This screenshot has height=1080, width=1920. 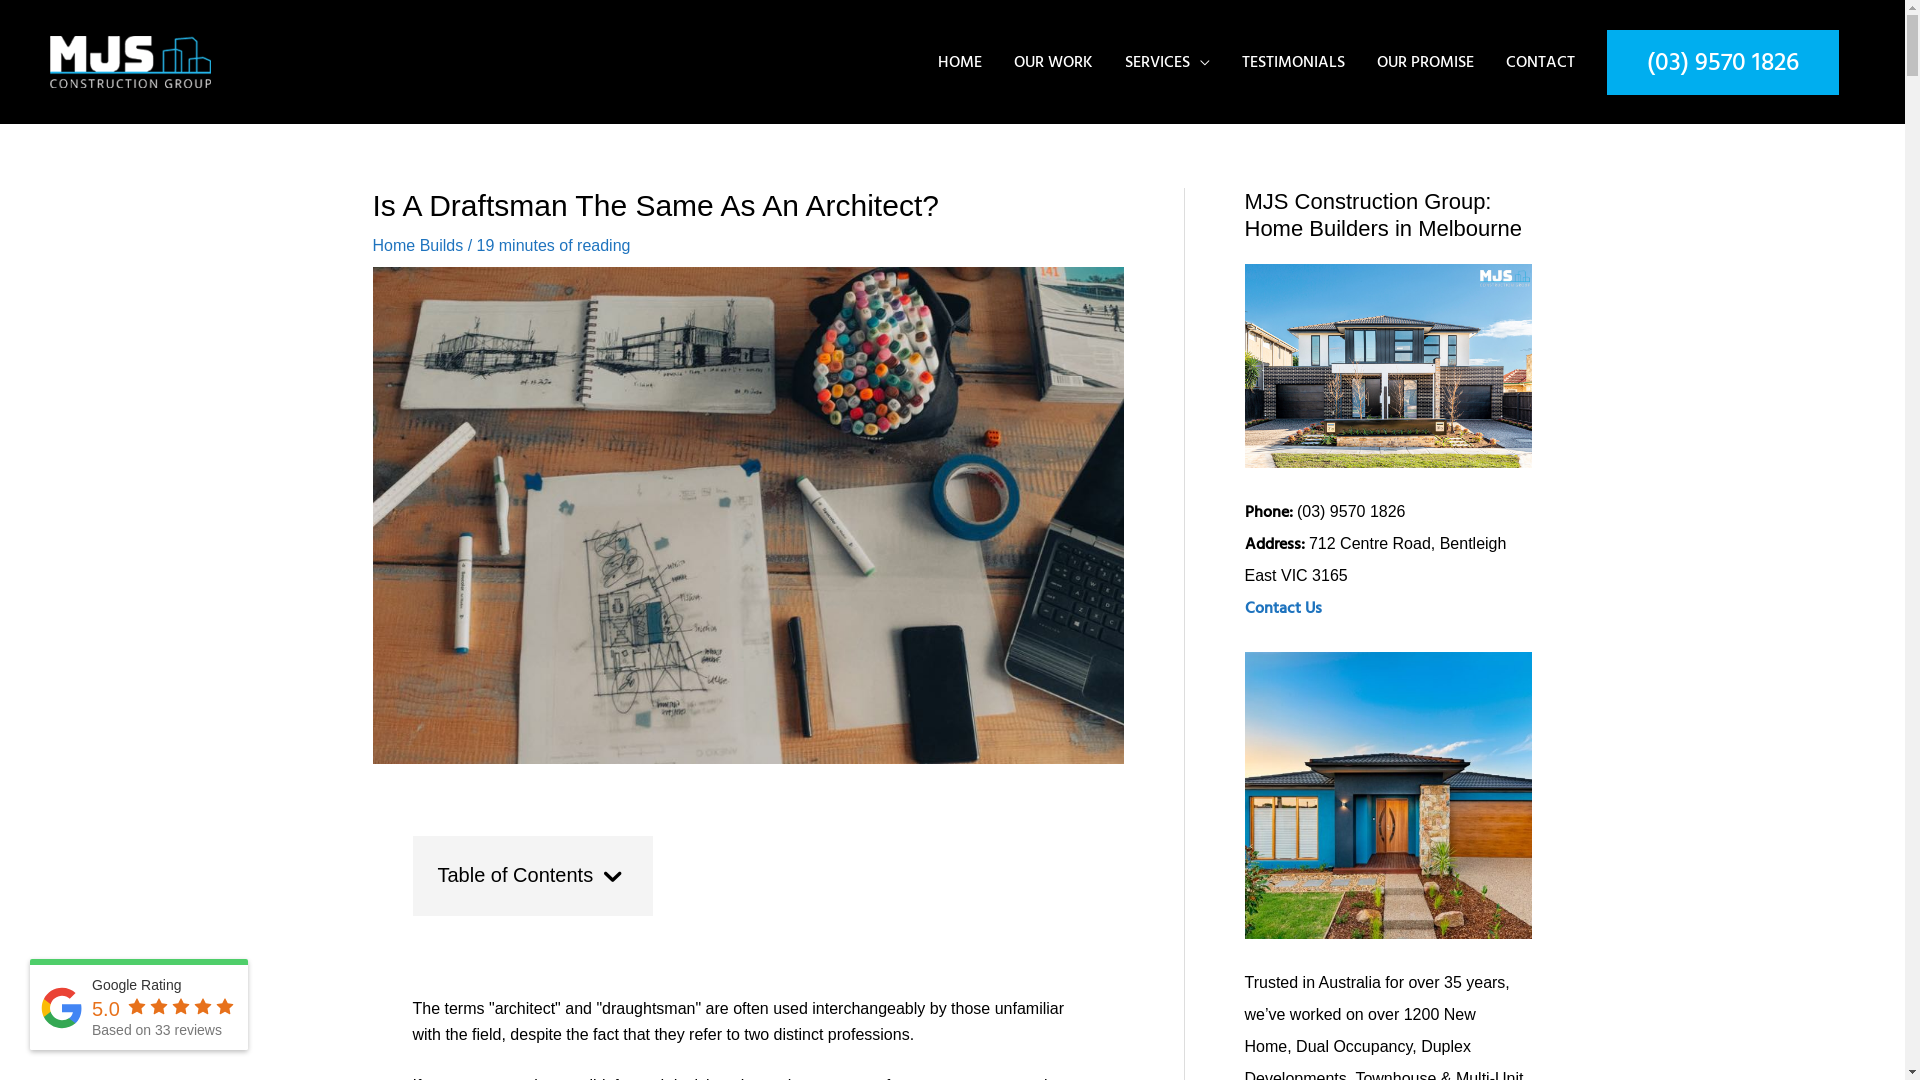 What do you see at coordinates (1168, 62) in the screenshot?
I see `SERVICES` at bounding box center [1168, 62].